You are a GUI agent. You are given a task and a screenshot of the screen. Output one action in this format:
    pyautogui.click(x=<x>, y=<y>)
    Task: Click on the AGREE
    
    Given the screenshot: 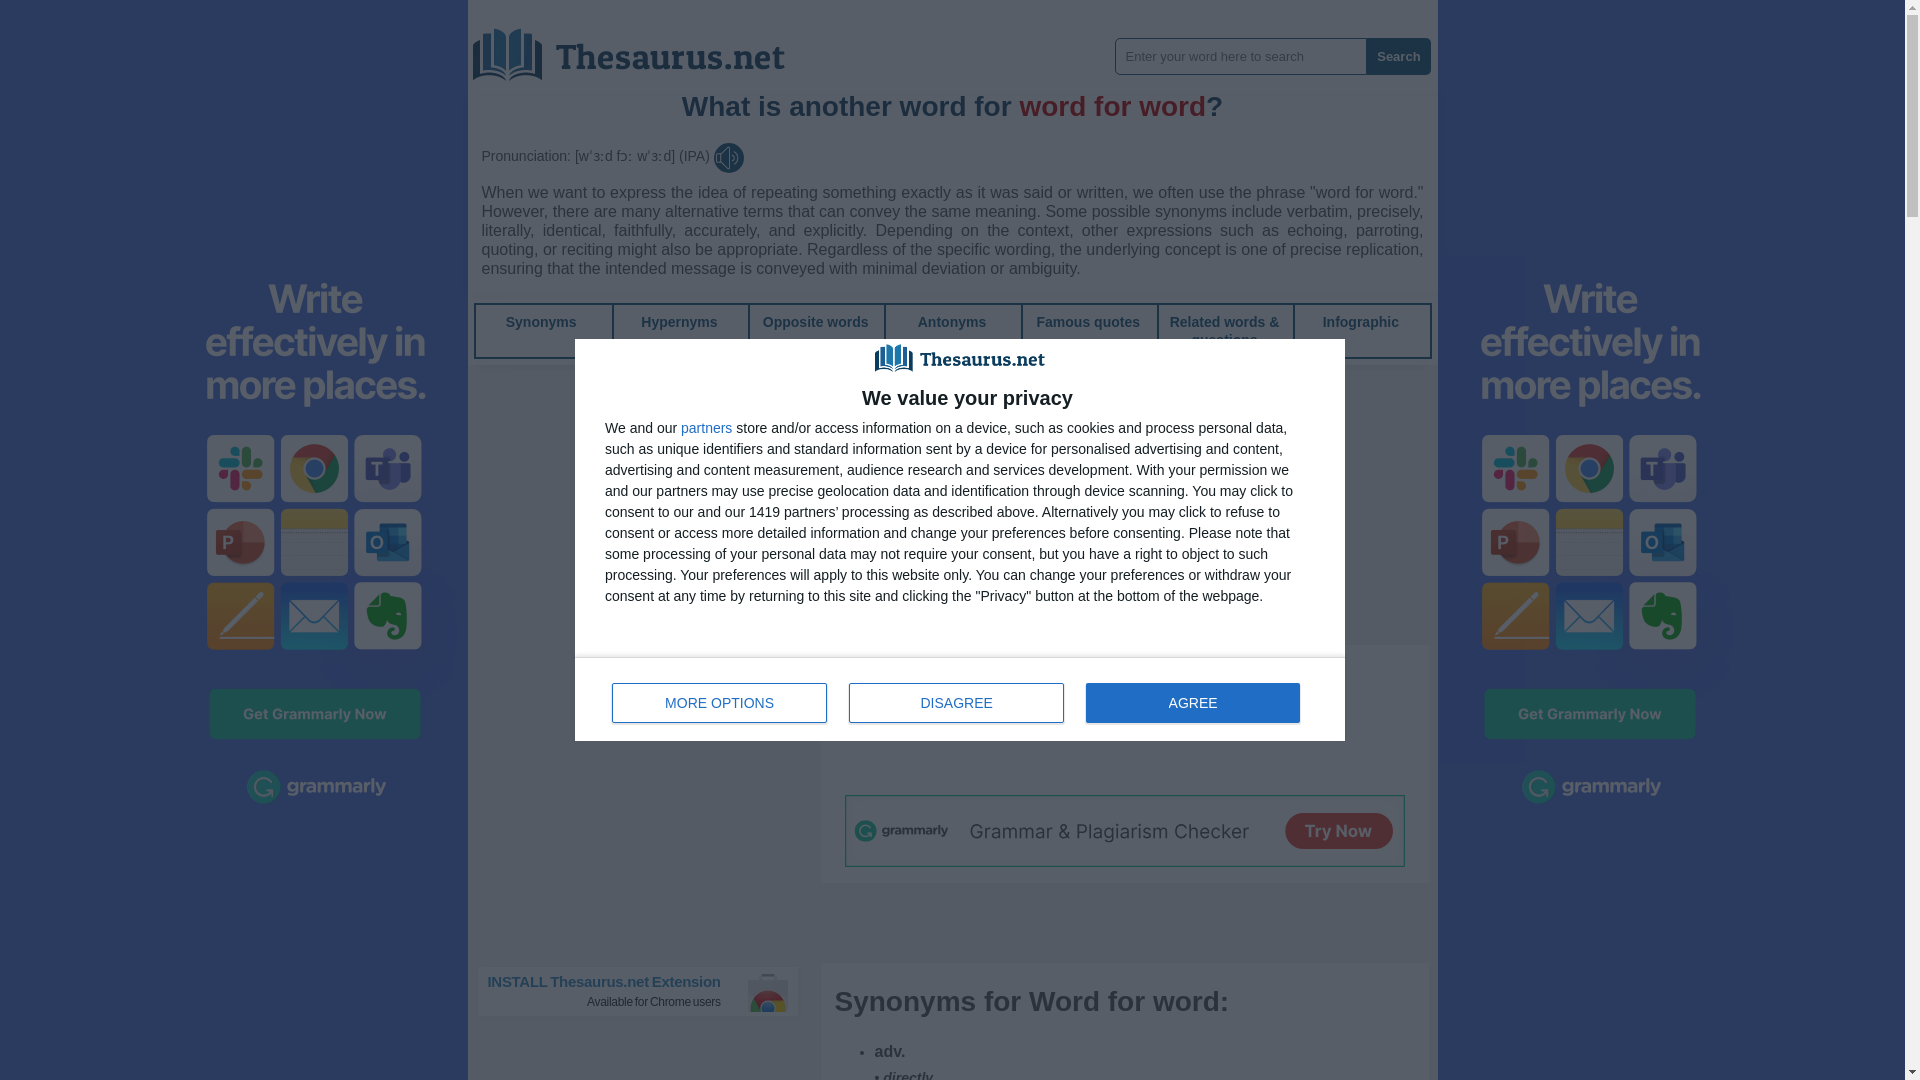 What is the action you would take?
    pyautogui.click(x=1192, y=702)
    